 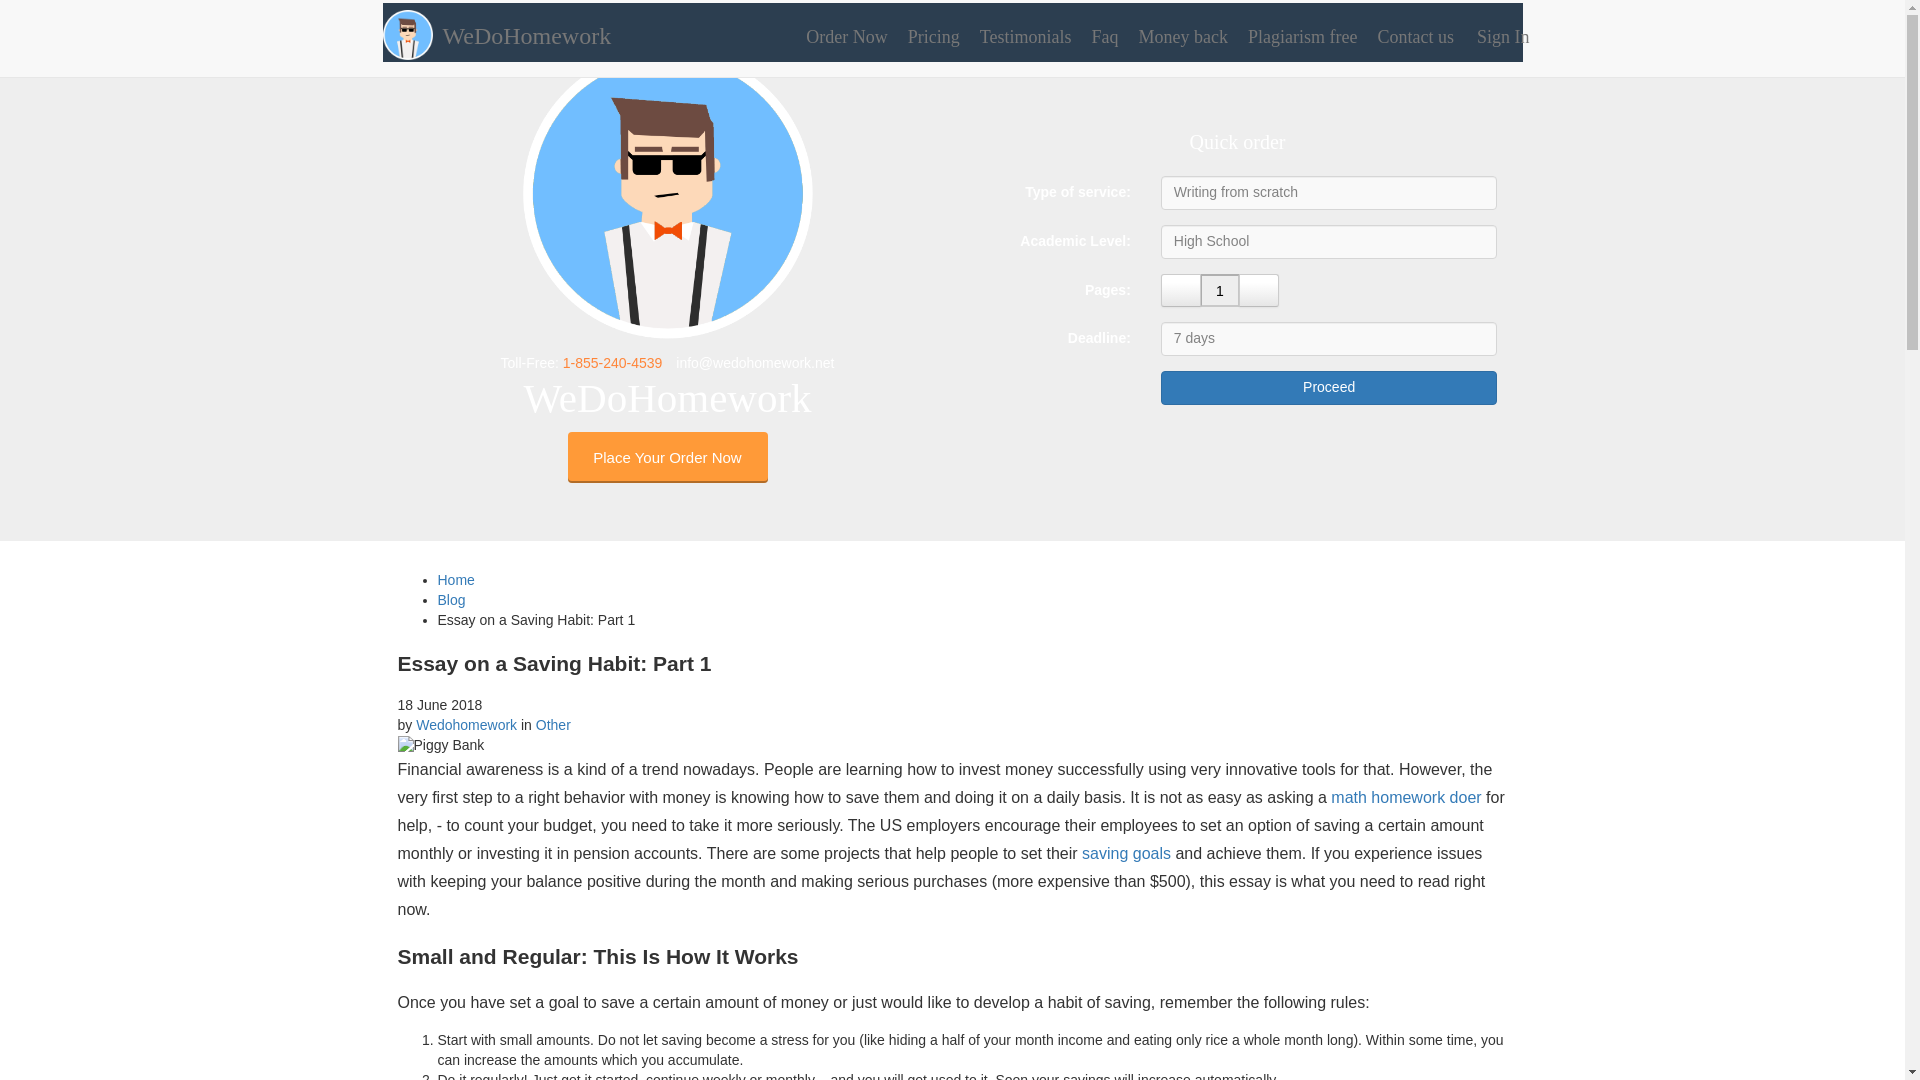 What do you see at coordinates (1413, 36) in the screenshot?
I see `Contact us` at bounding box center [1413, 36].